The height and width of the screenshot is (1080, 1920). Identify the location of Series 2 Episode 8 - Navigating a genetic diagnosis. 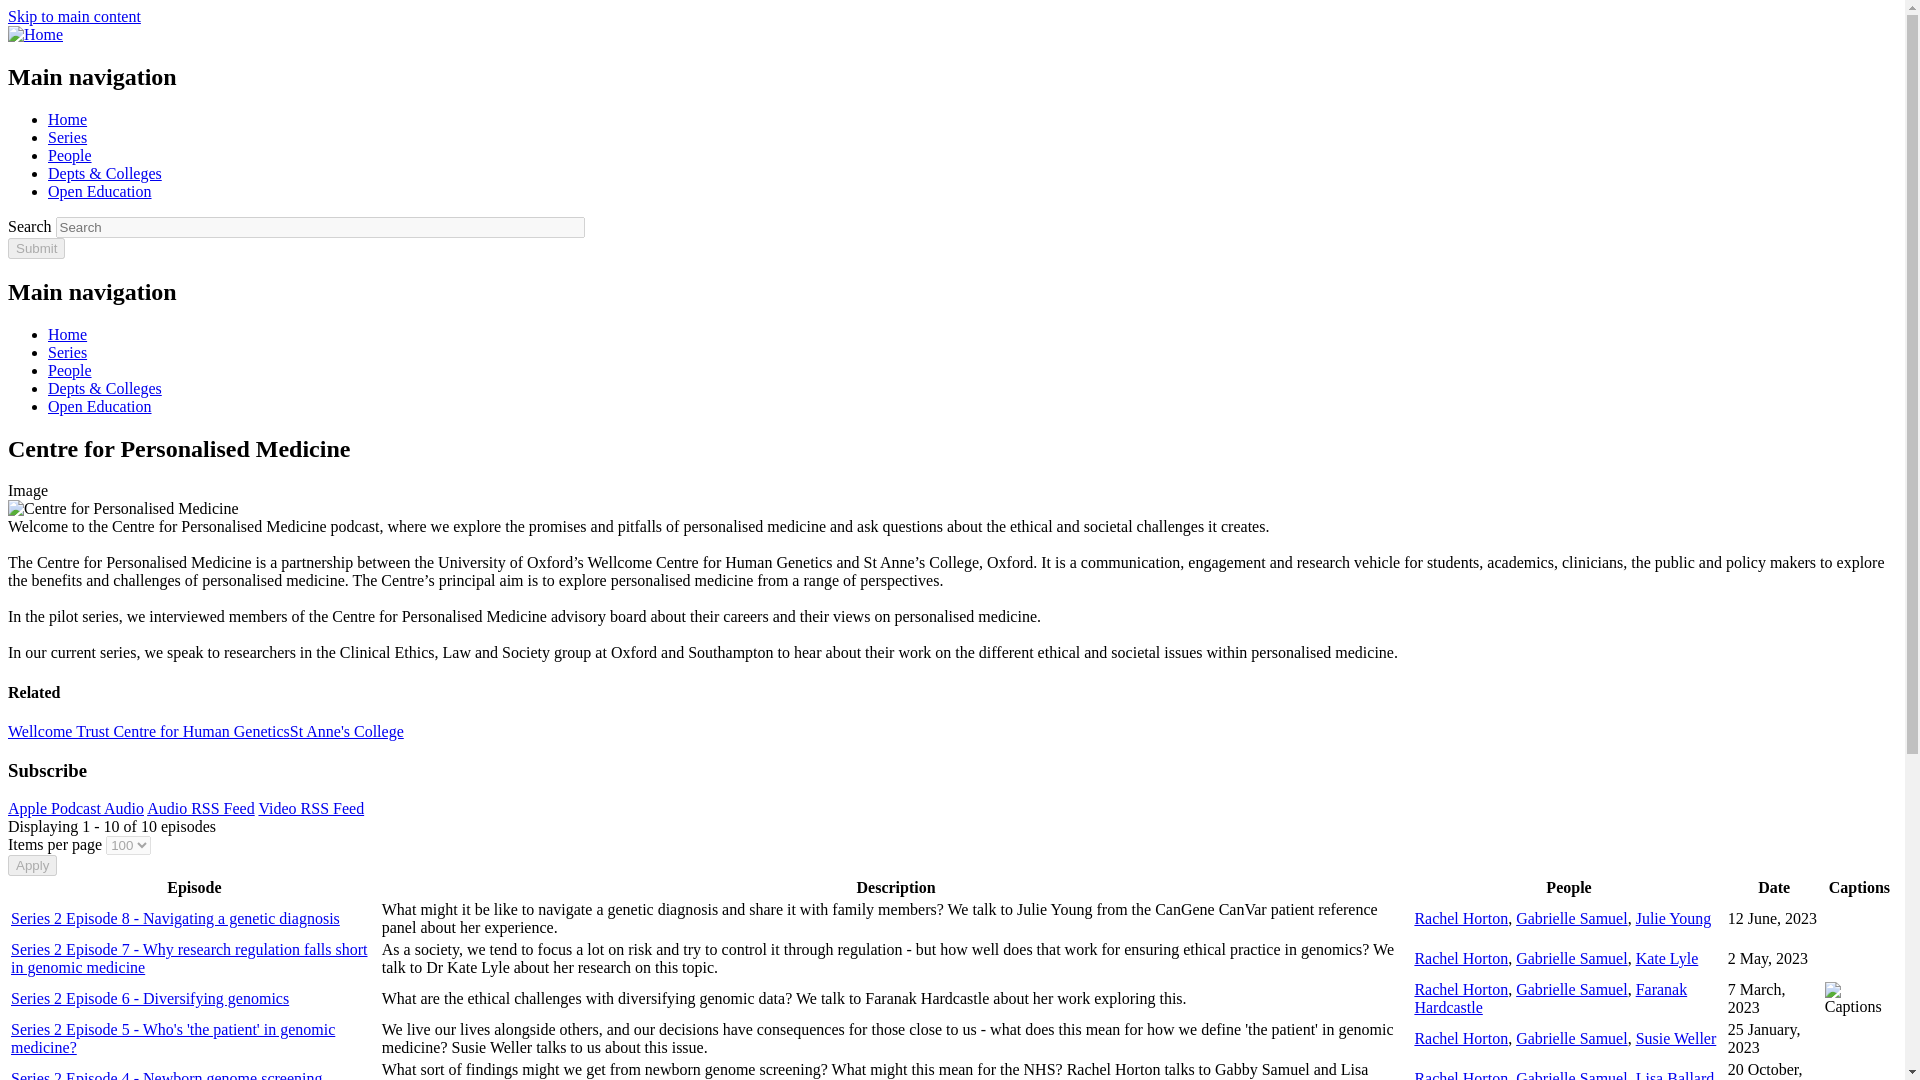
(175, 918).